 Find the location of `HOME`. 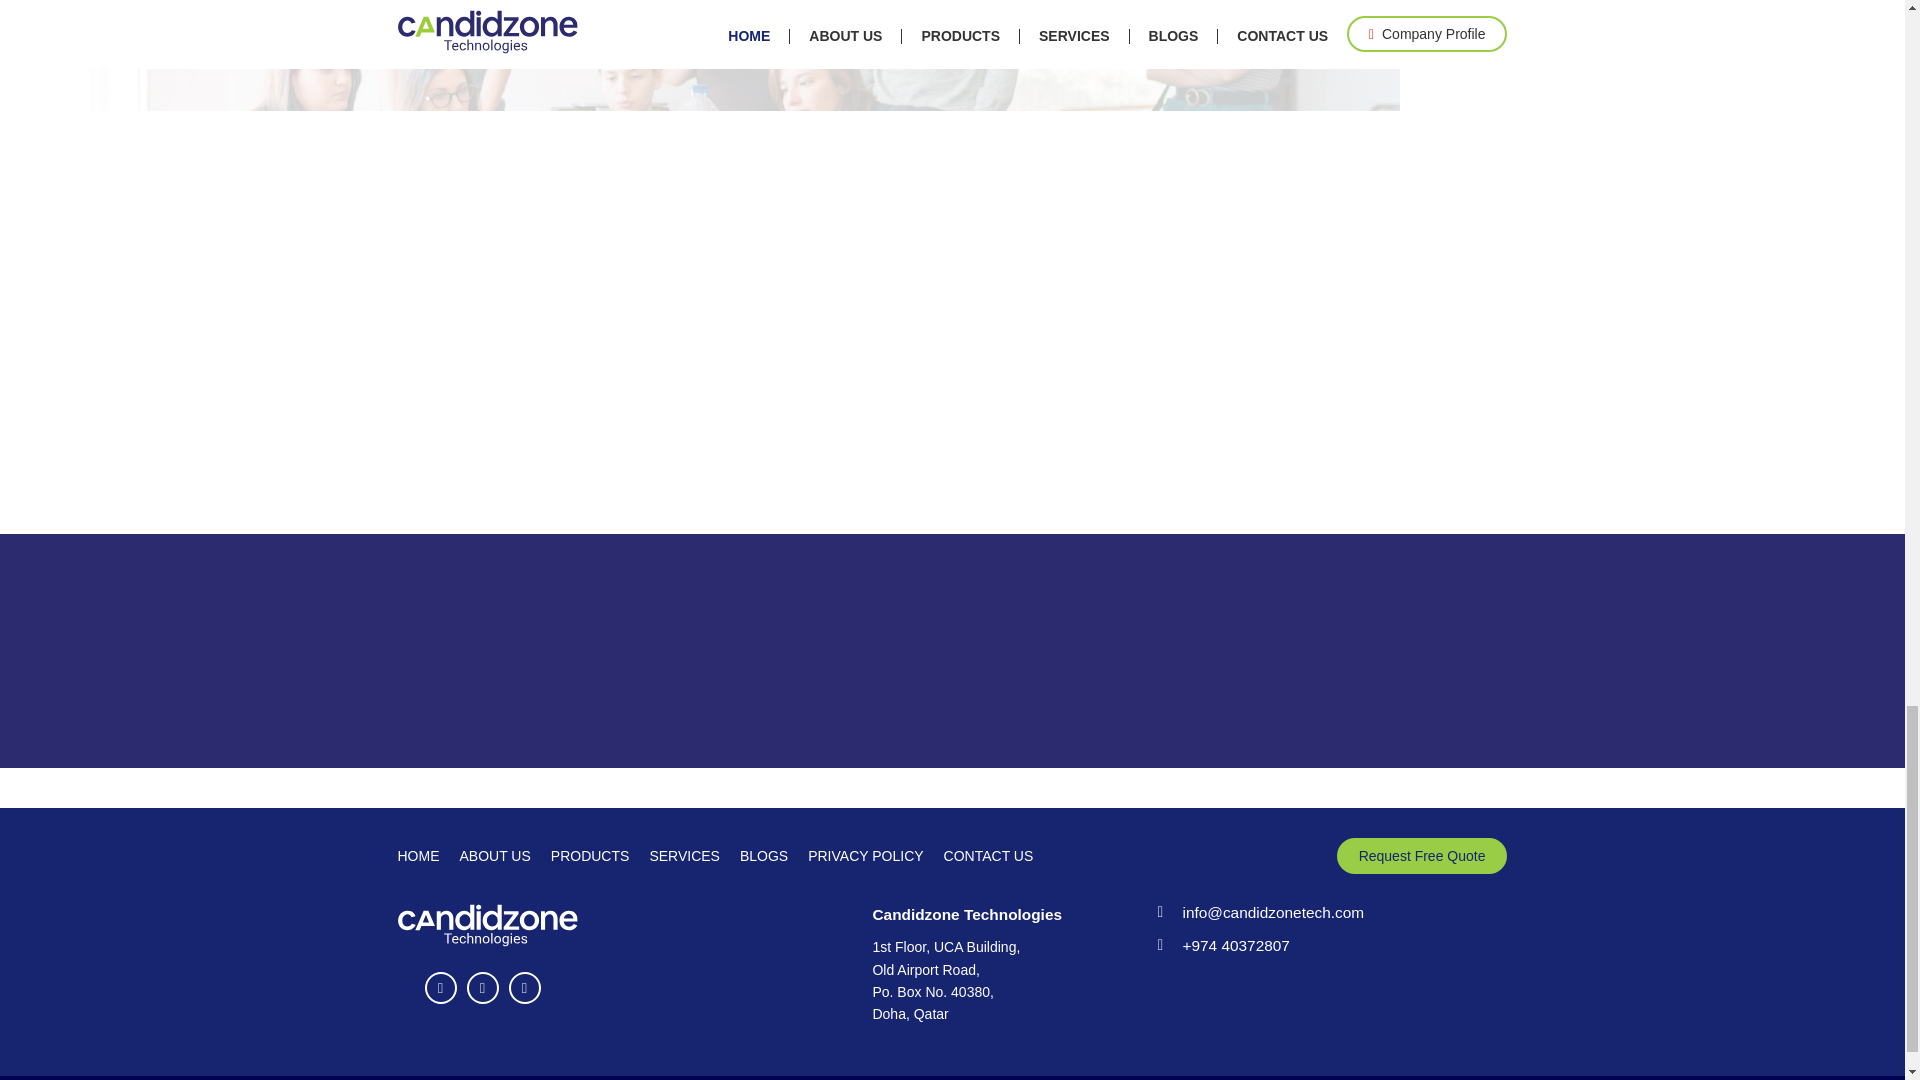

HOME is located at coordinates (418, 856).